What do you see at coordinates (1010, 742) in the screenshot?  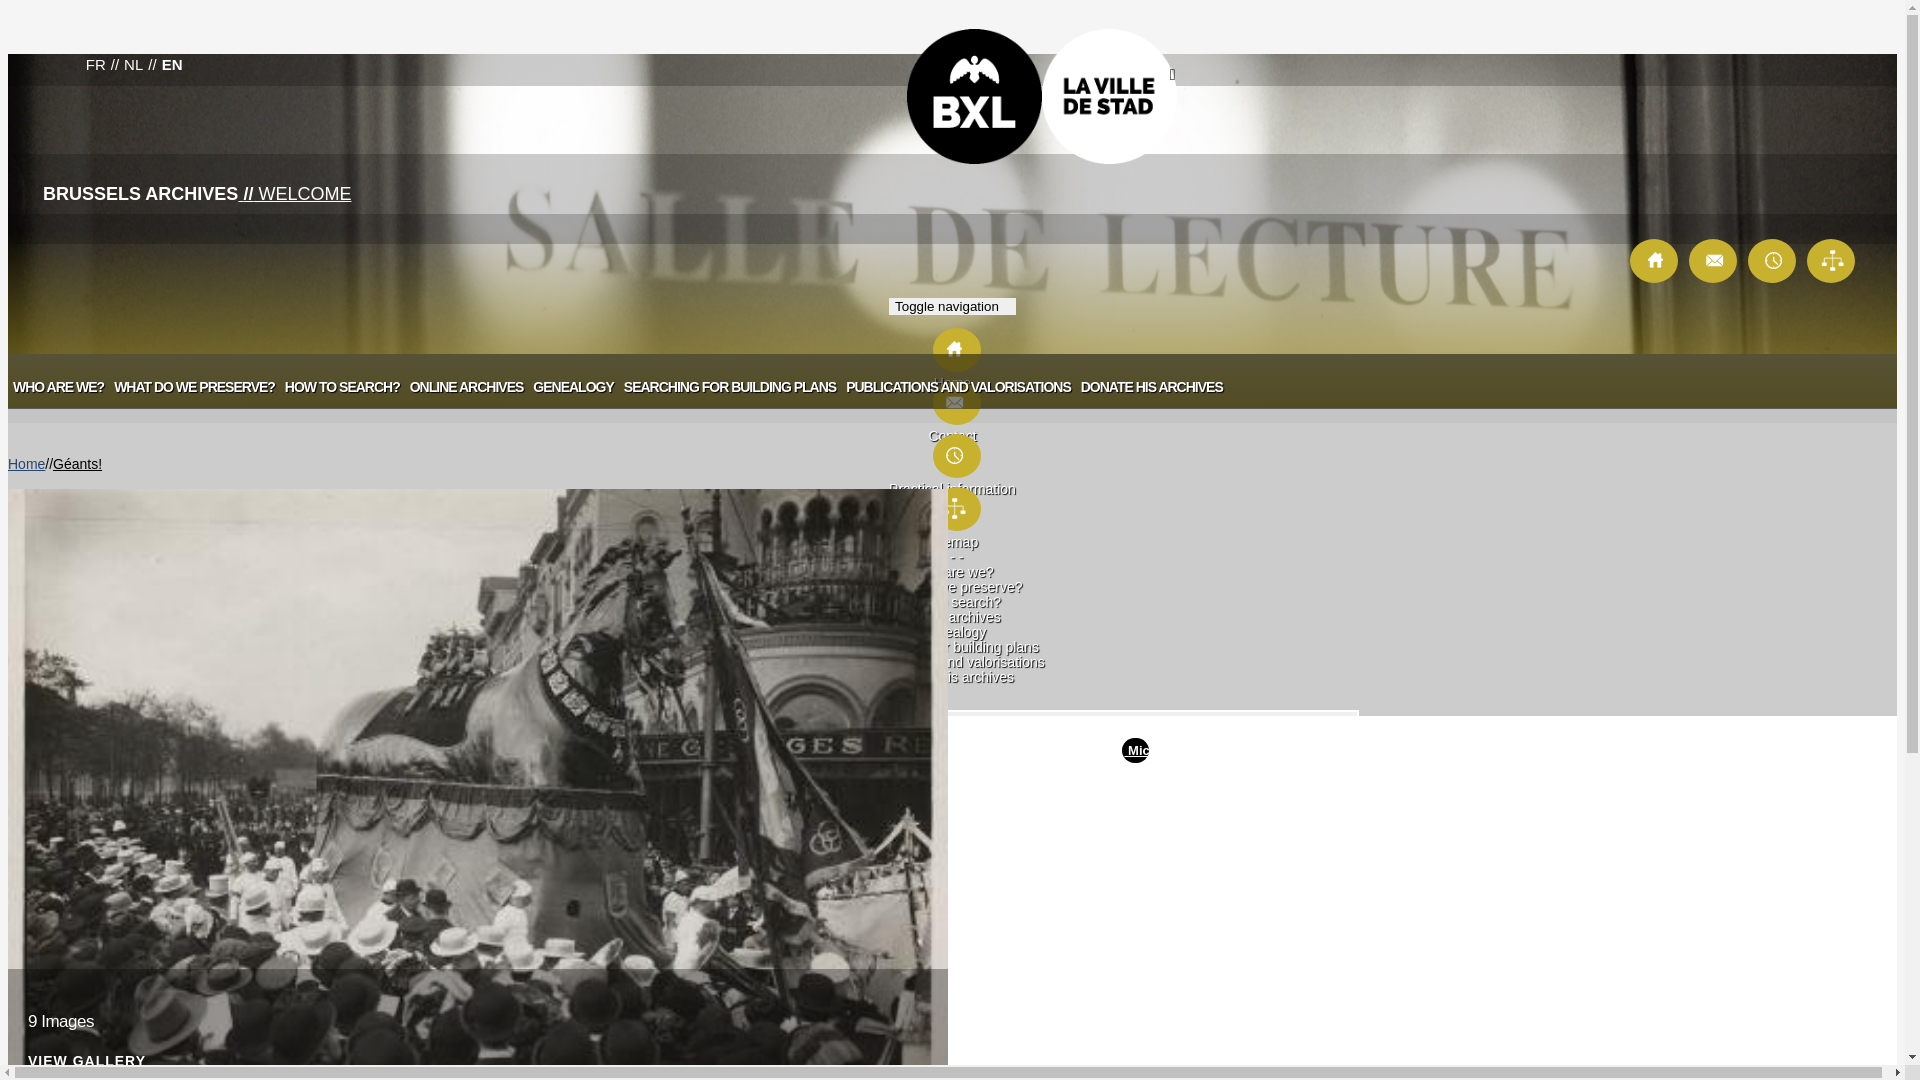 I see `Search` at bounding box center [1010, 742].